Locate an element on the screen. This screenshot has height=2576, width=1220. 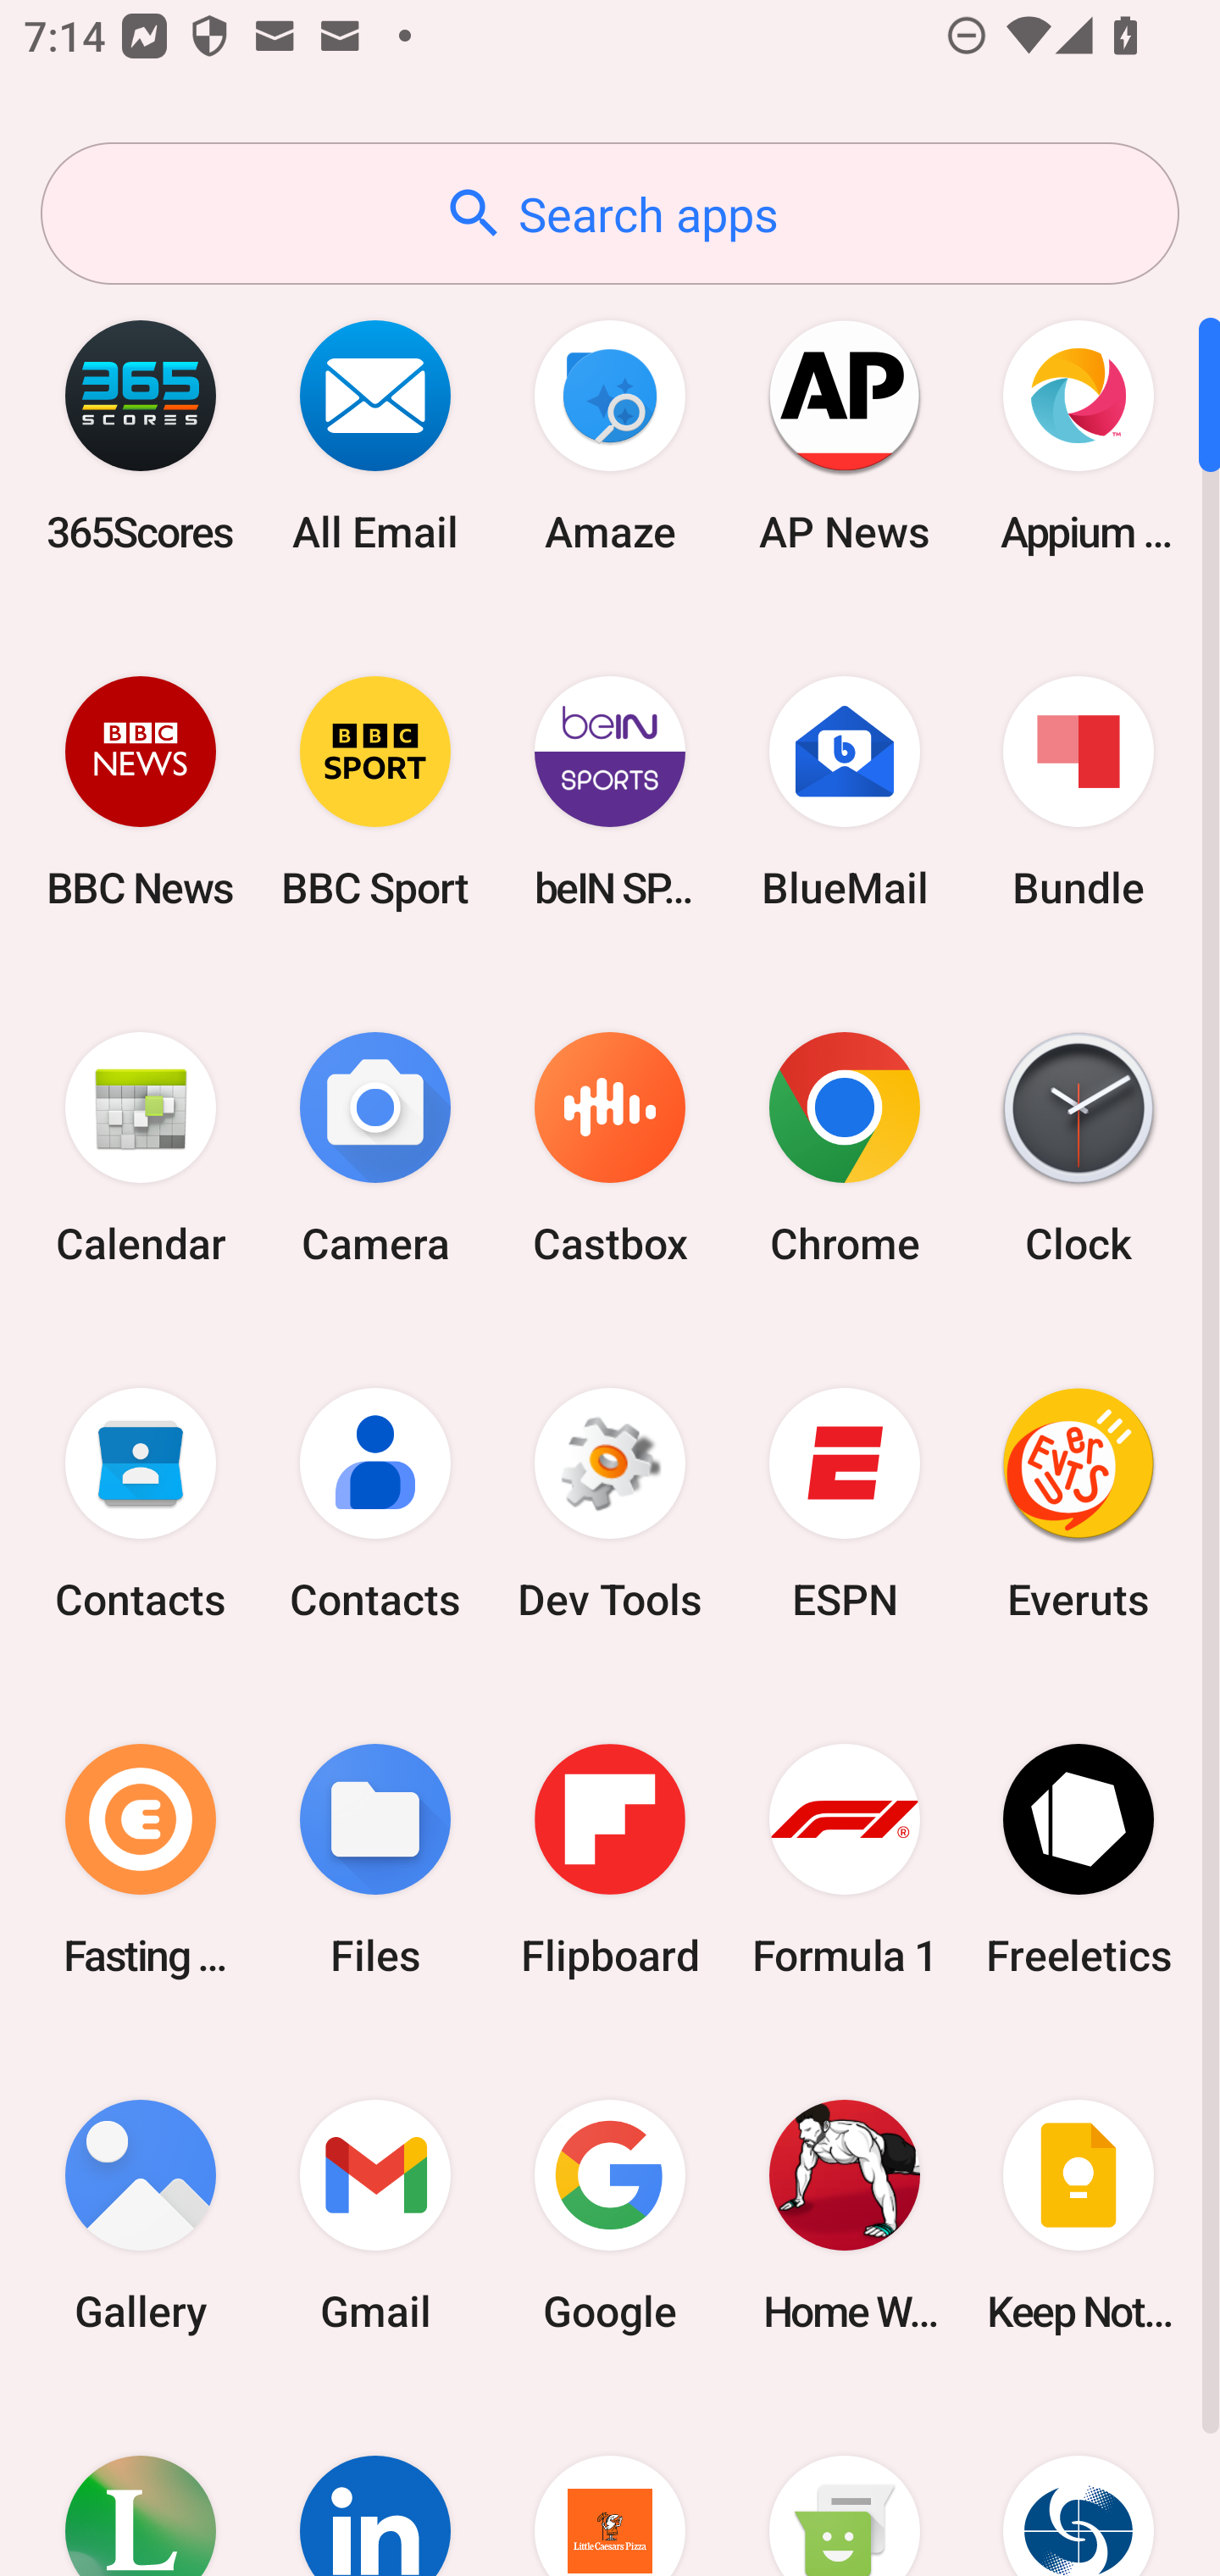
  Search apps is located at coordinates (610, 214).